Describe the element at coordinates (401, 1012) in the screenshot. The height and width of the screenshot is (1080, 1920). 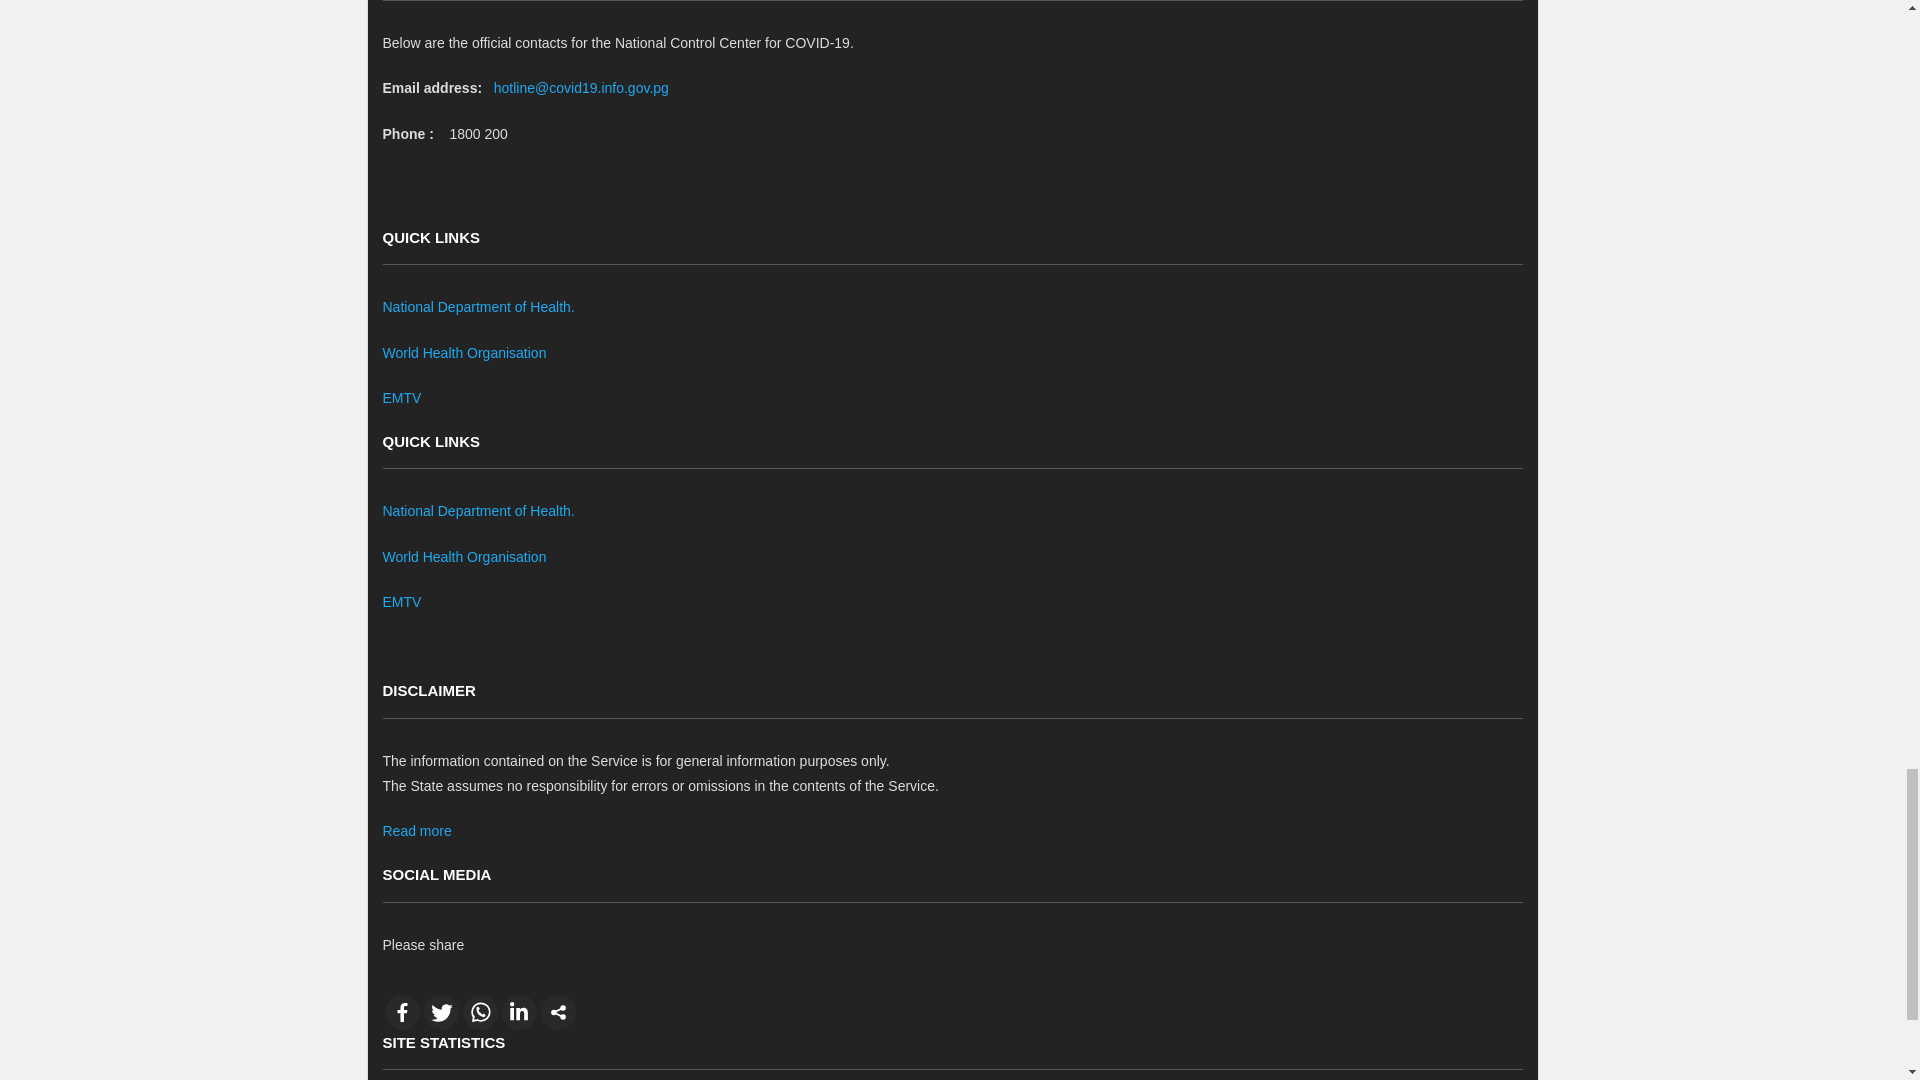
I see `Facebook` at that location.